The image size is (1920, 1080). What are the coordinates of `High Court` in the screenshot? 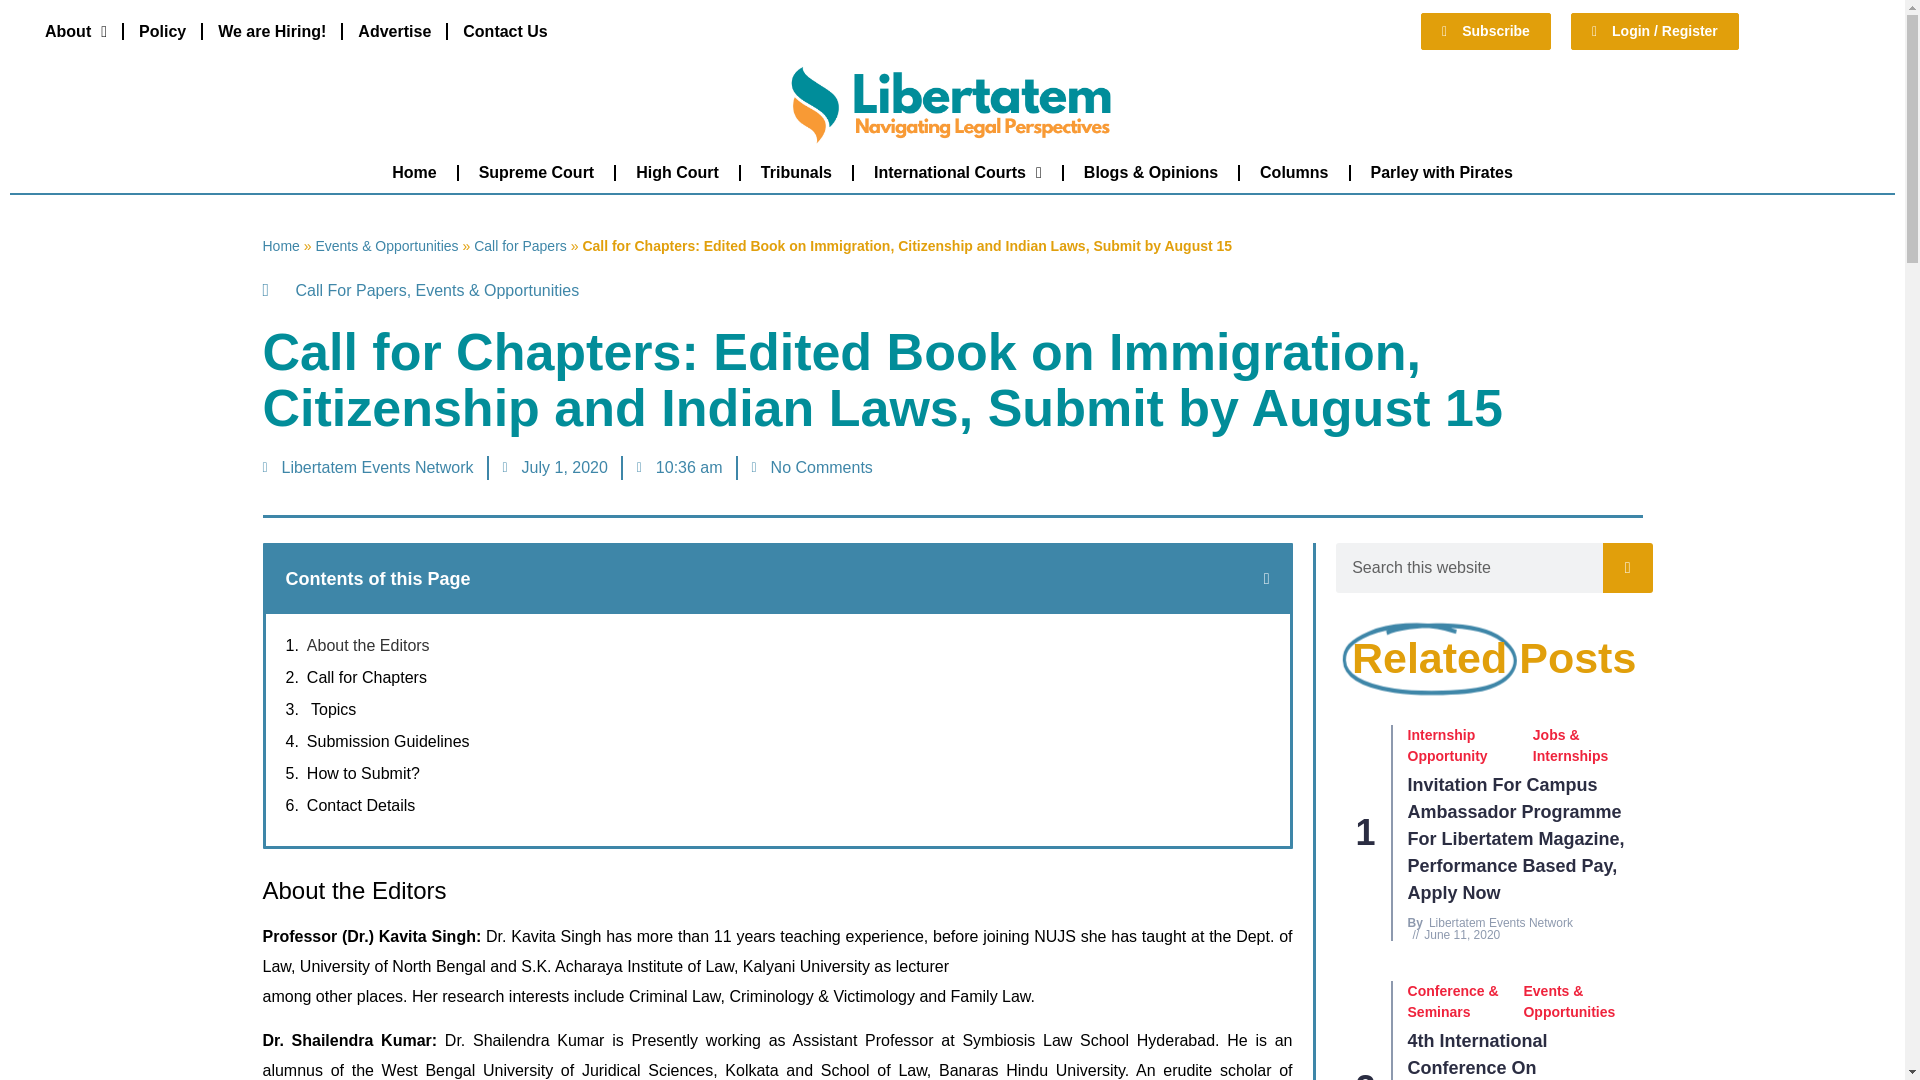 It's located at (678, 172).